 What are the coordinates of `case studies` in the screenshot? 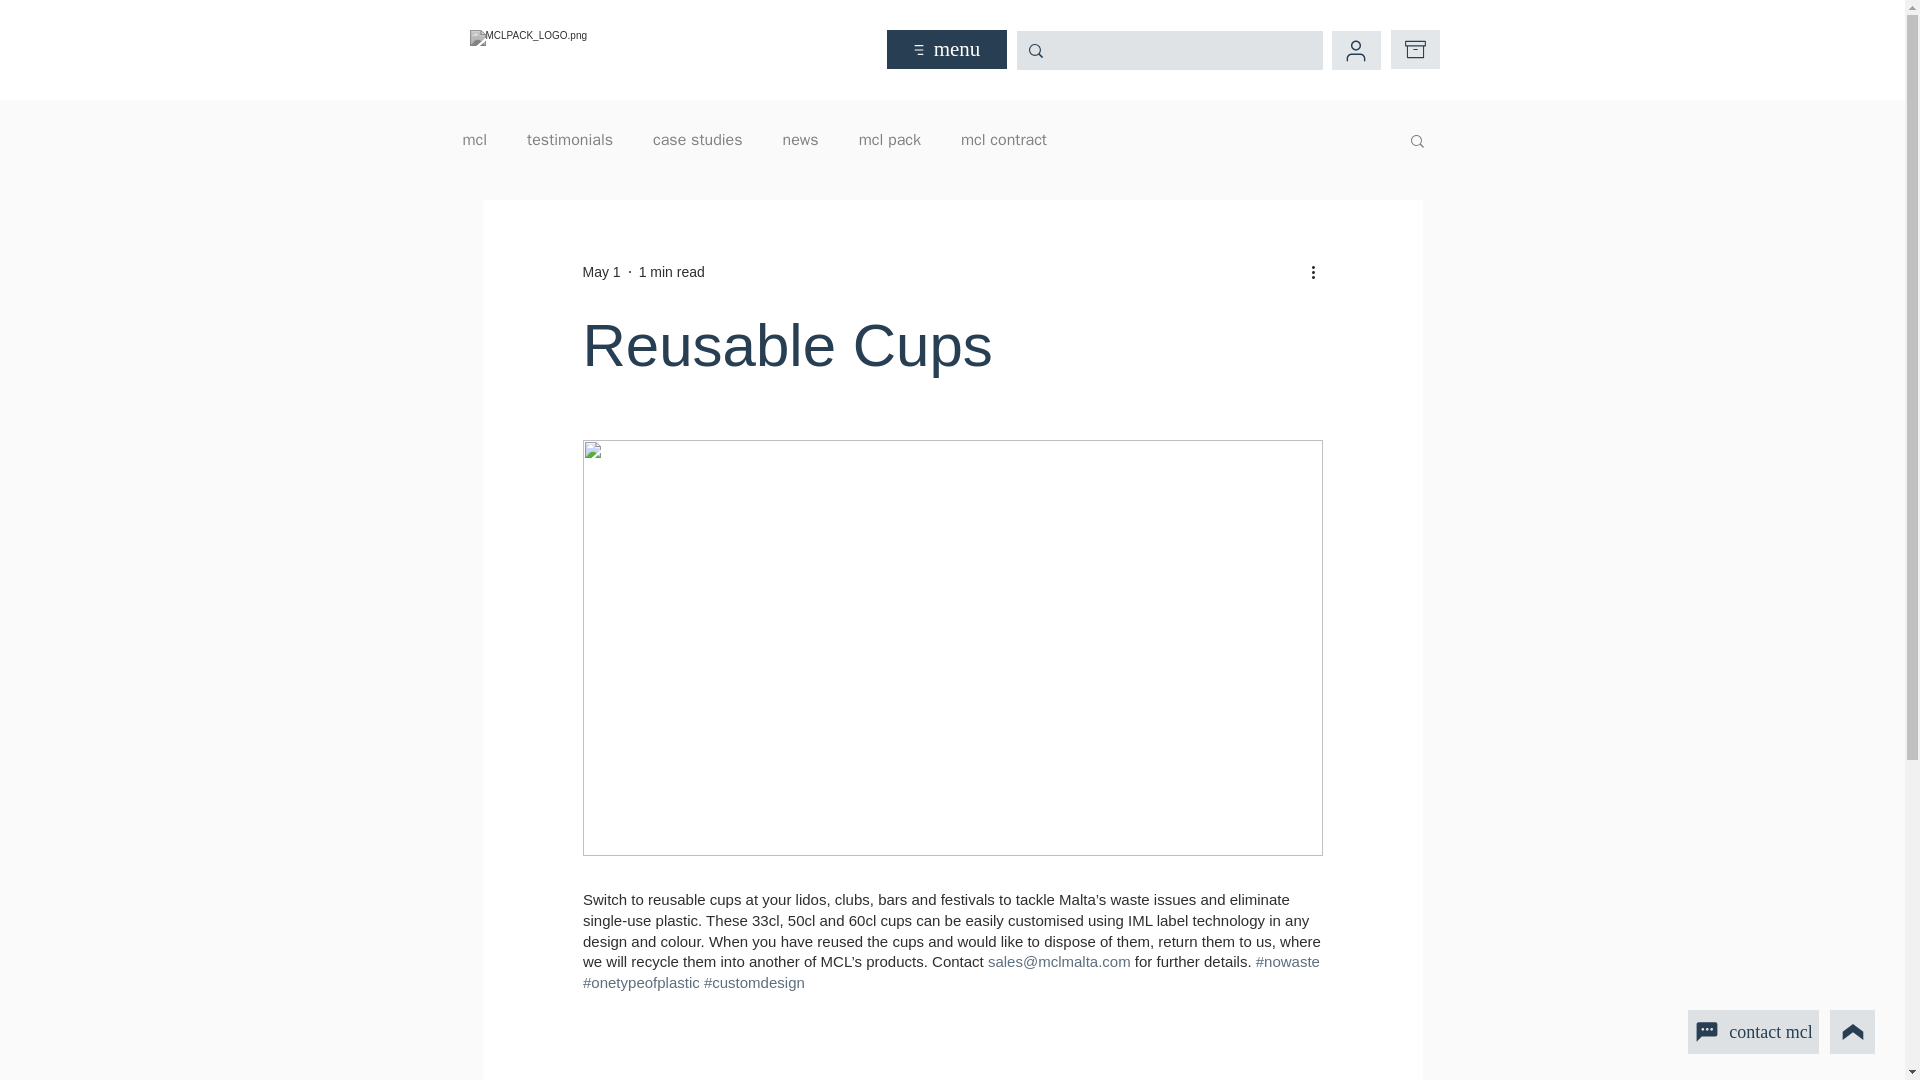 It's located at (696, 140).